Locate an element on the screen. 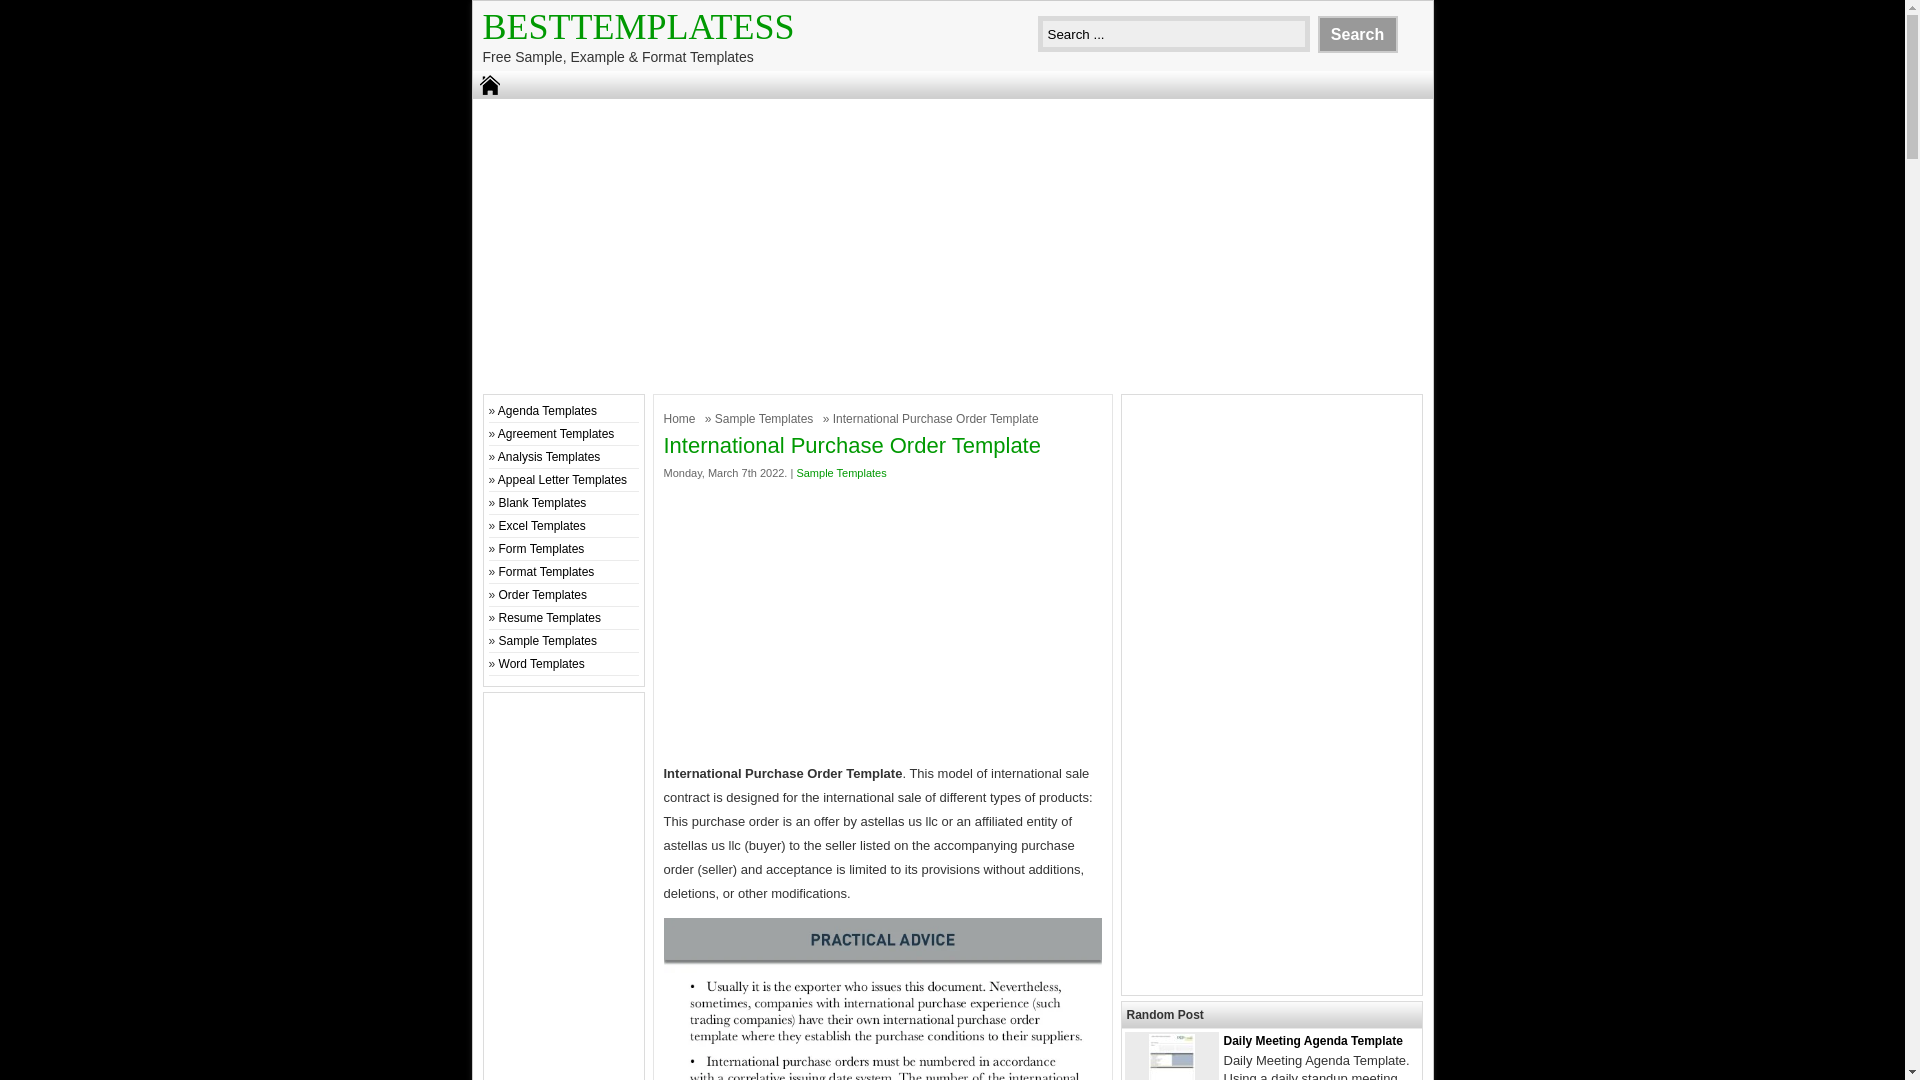 The image size is (1920, 1080). Agenda Templates is located at coordinates (547, 410).